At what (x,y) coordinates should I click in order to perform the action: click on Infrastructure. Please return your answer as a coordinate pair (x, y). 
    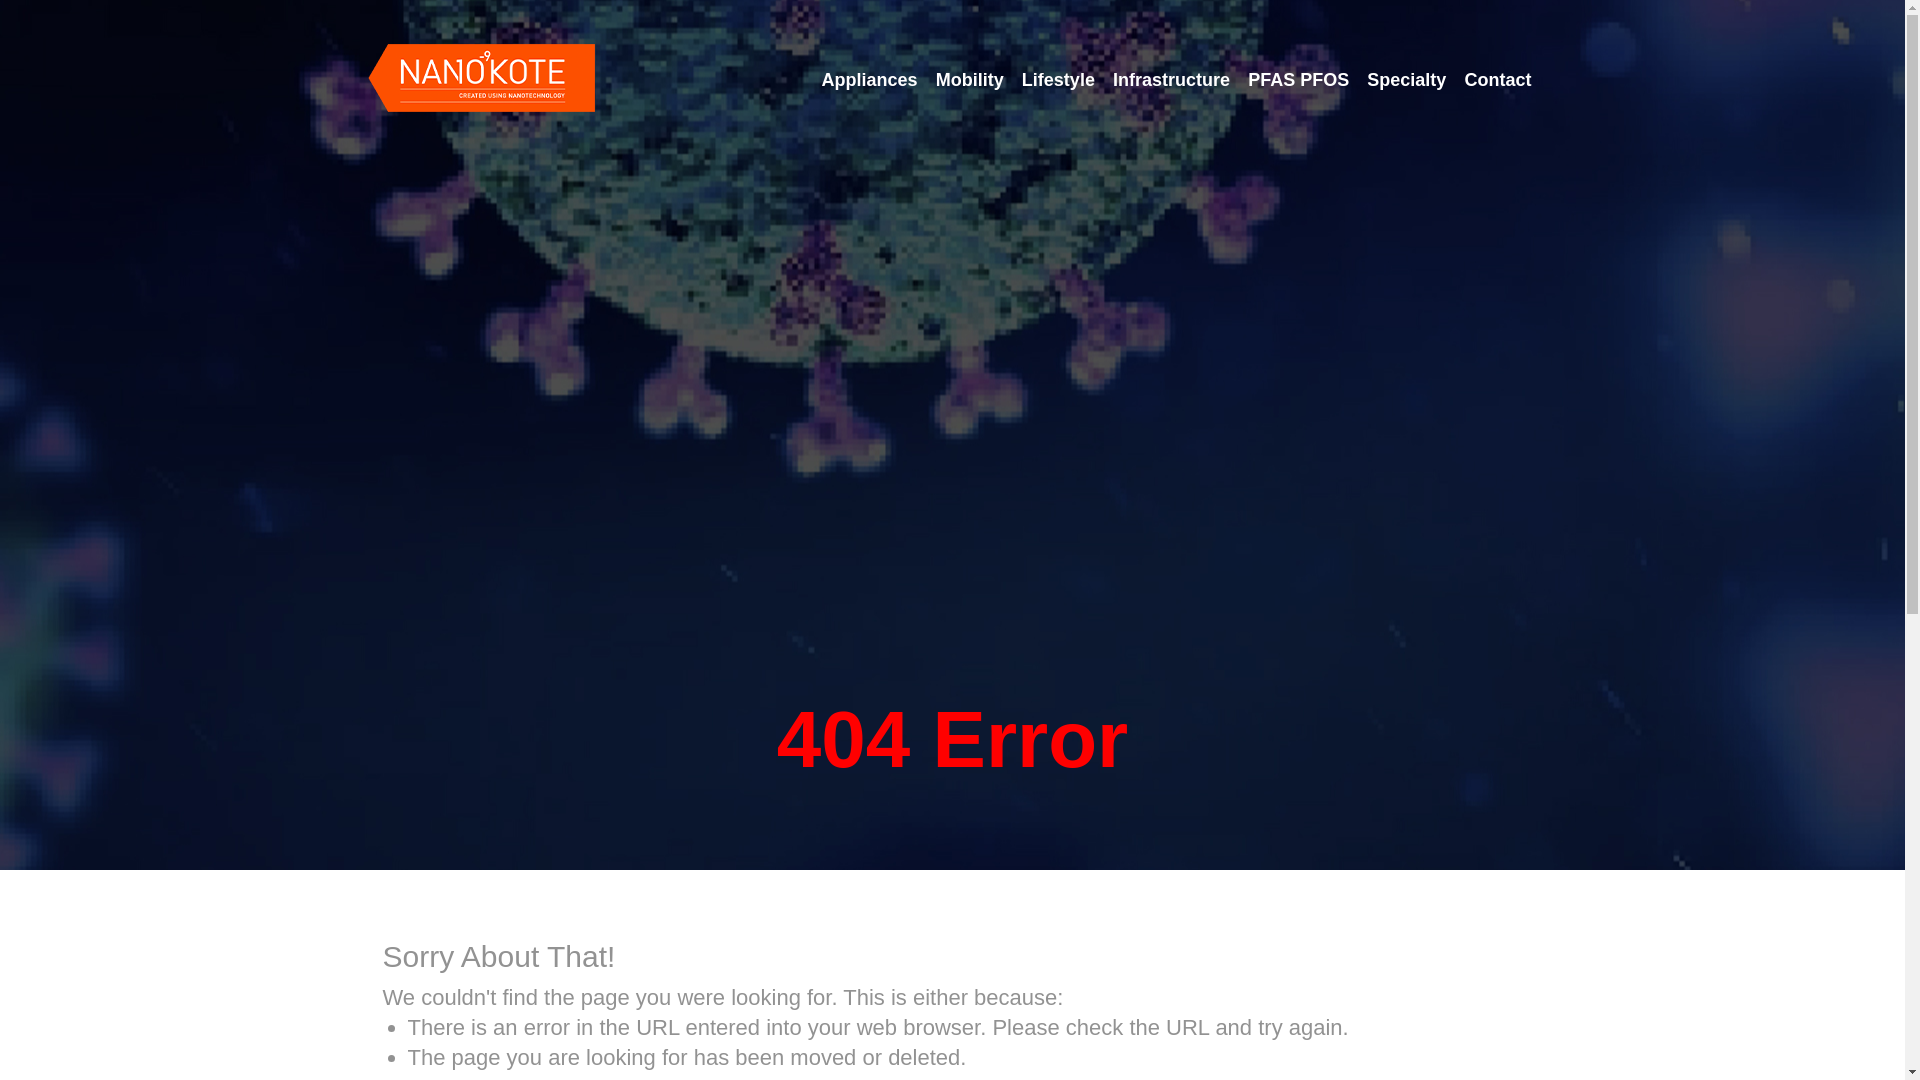
    Looking at the image, I should click on (1172, 80).